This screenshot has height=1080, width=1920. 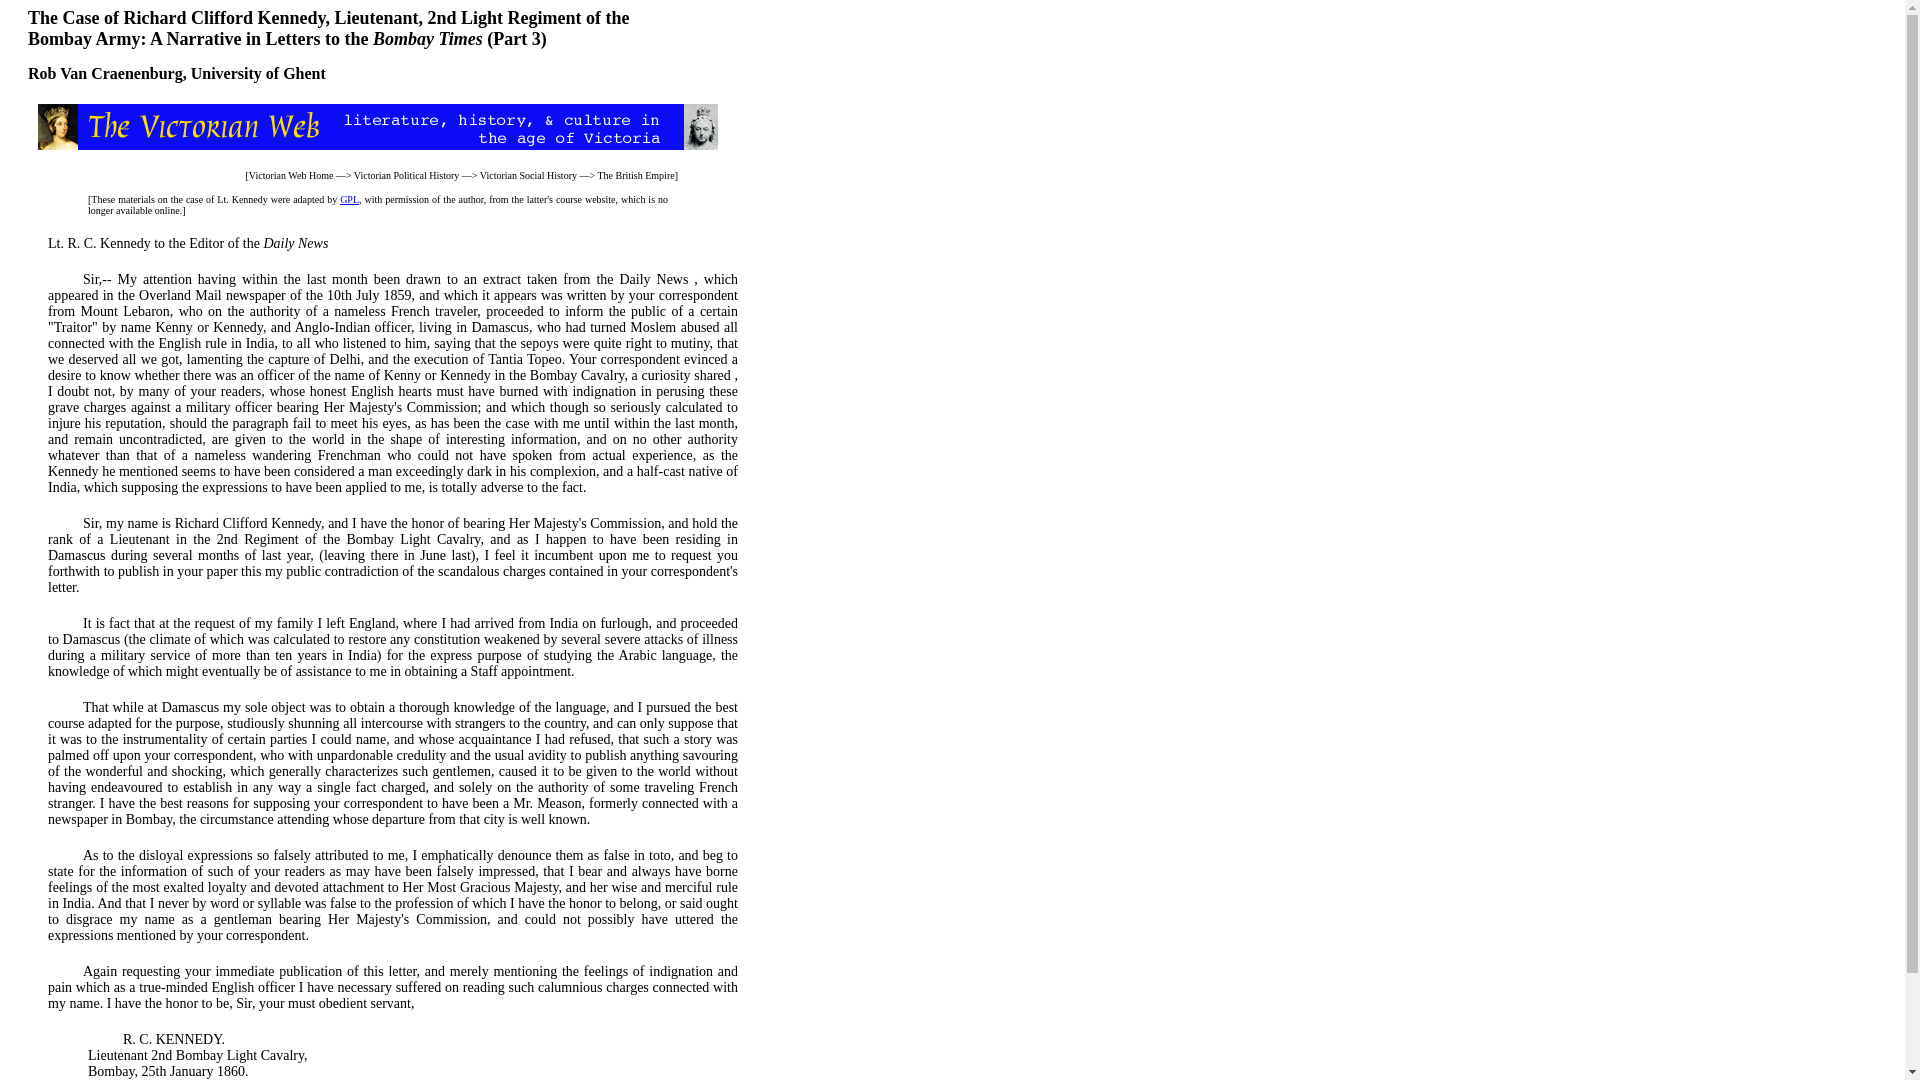 I want to click on Victorian Political History, so click(x=406, y=175).